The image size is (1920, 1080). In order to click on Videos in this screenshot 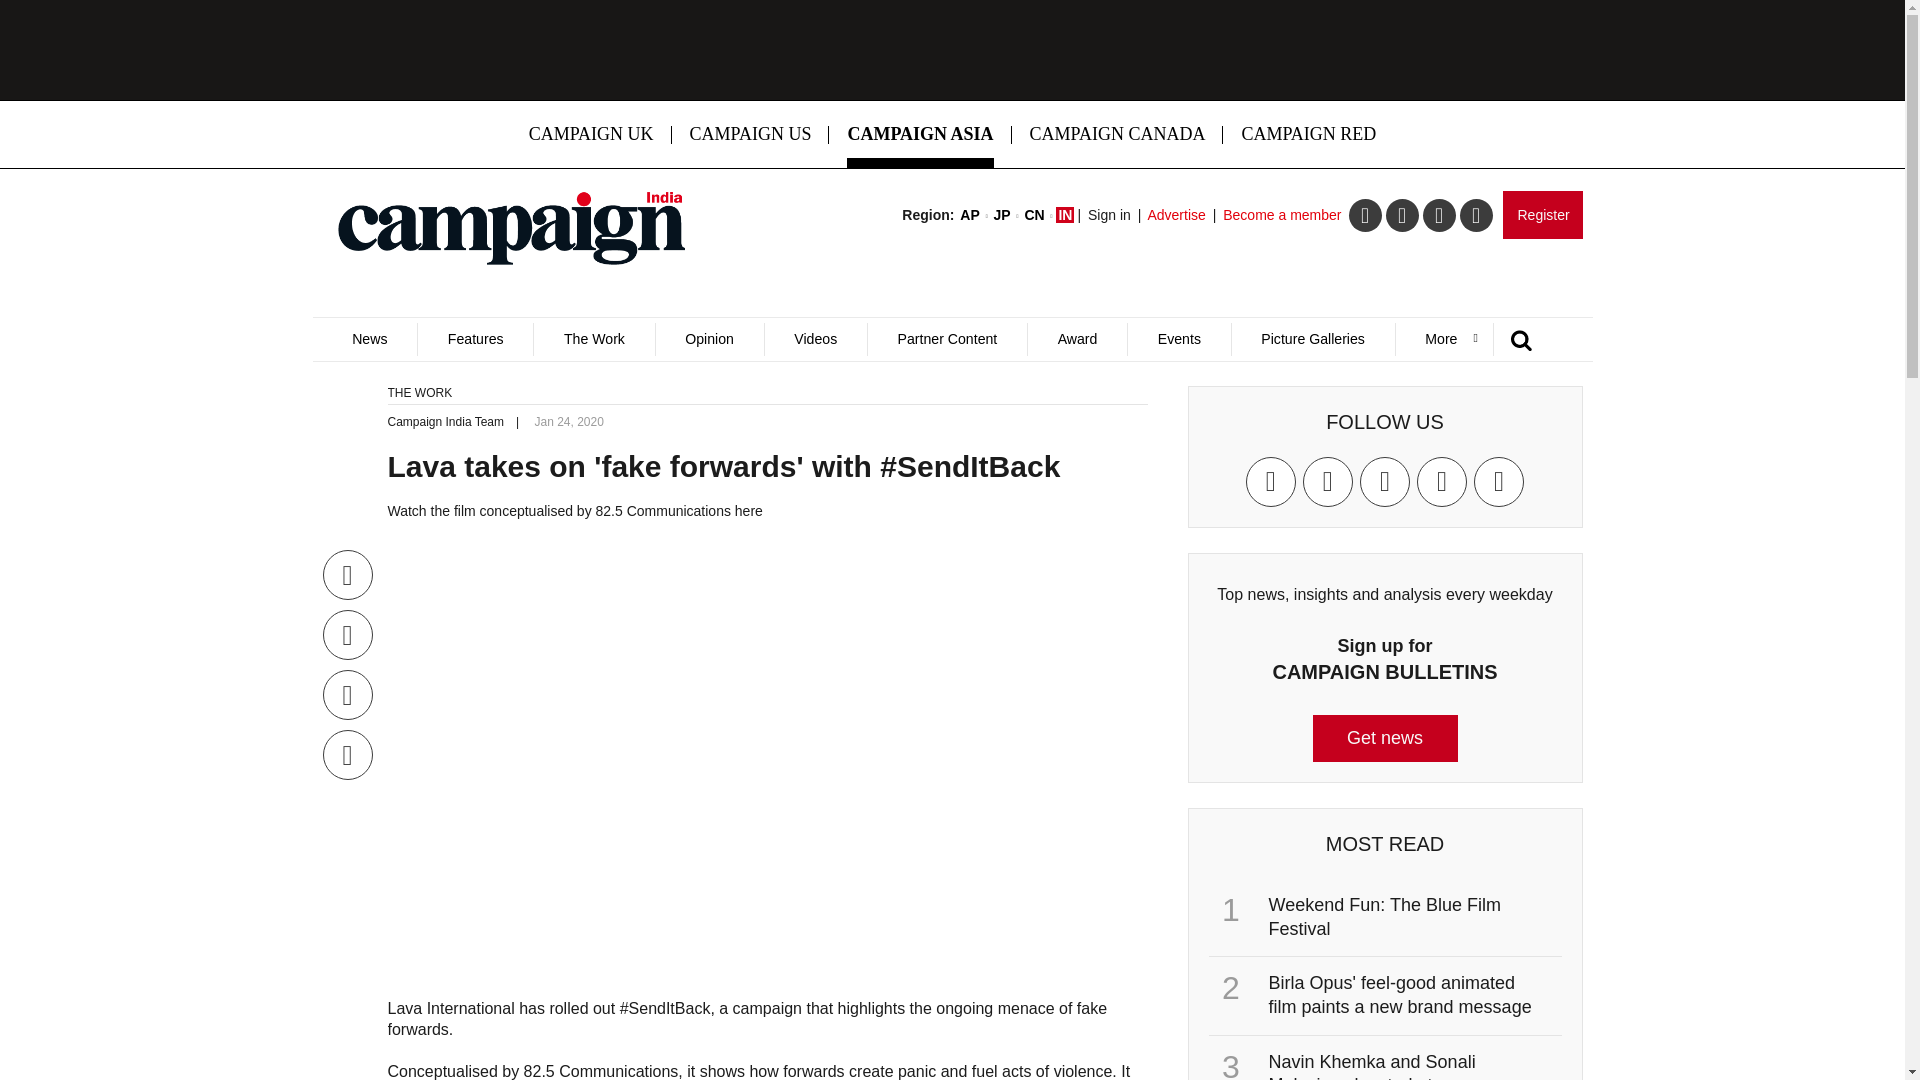, I will do `click(816, 339)`.